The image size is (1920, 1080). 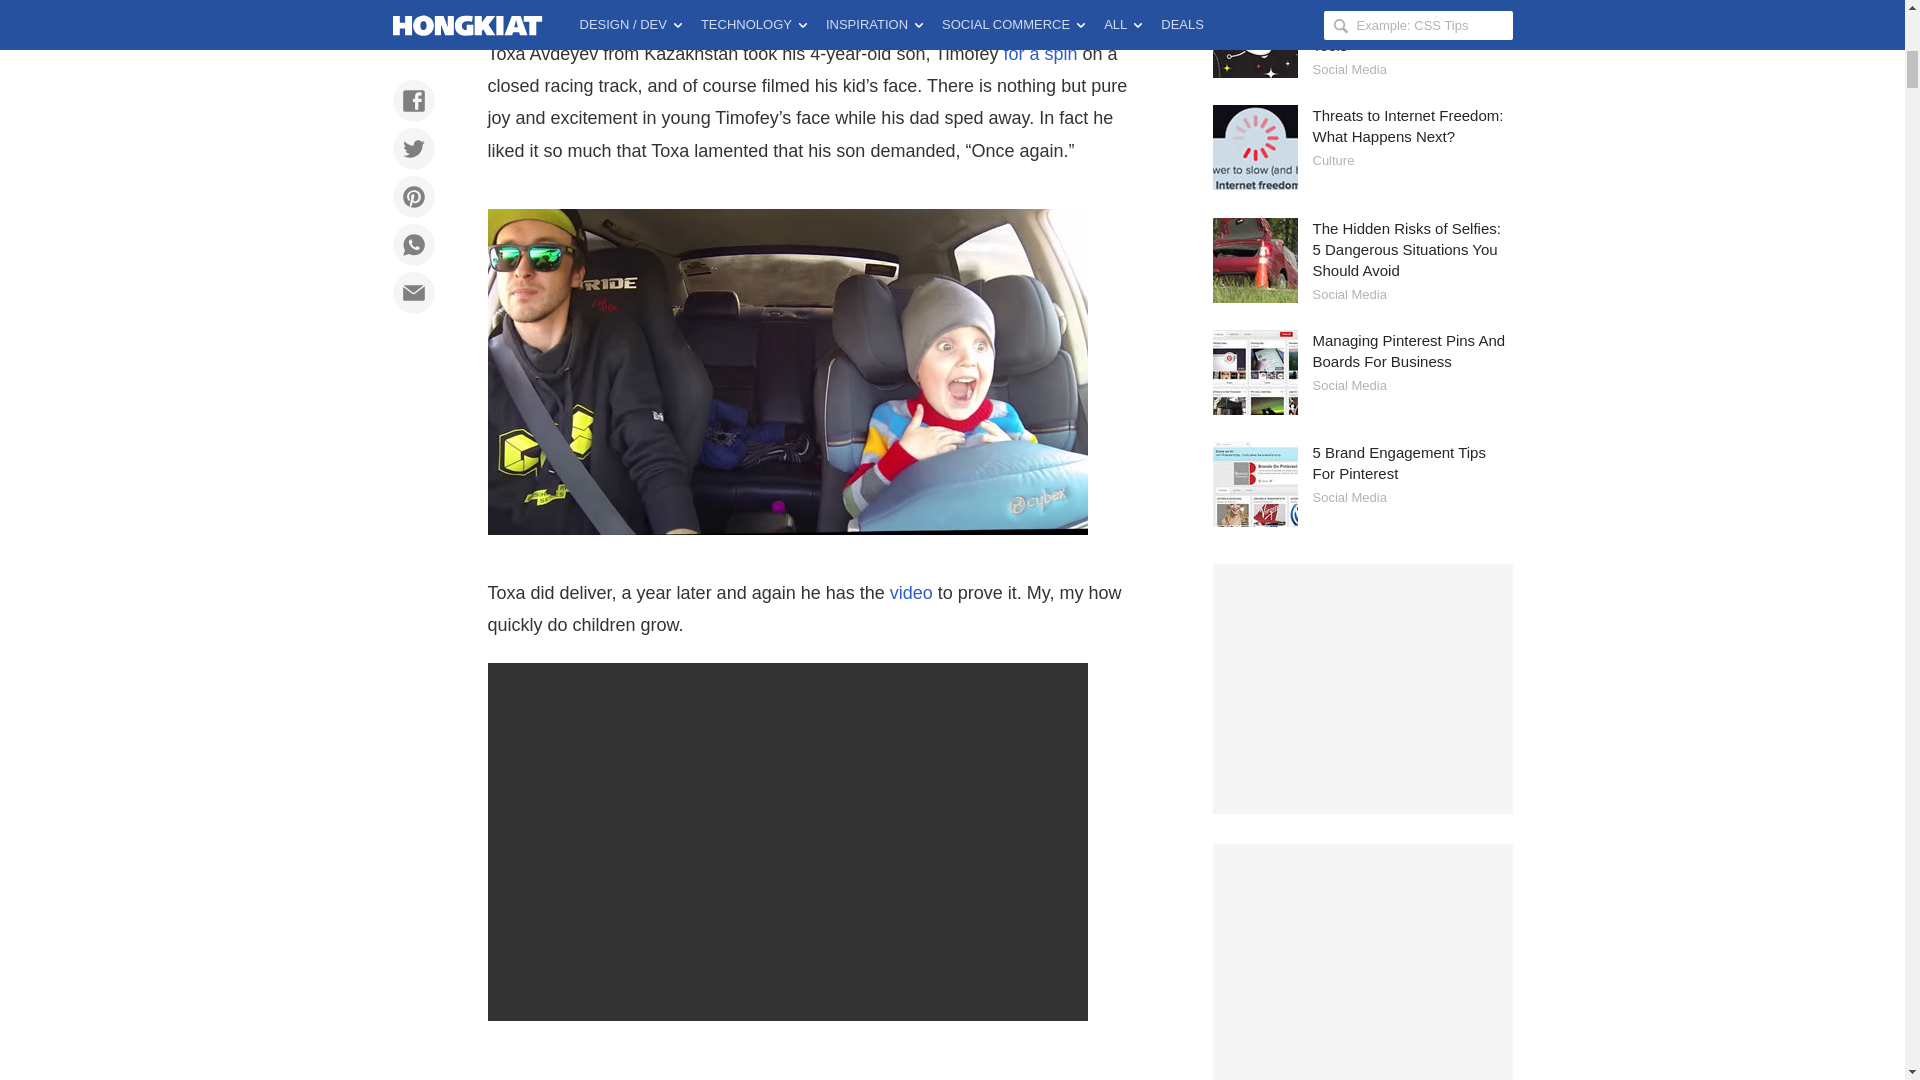 What do you see at coordinates (912, 592) in the screenshot?
I see `video` at bounding box center [912, 592].